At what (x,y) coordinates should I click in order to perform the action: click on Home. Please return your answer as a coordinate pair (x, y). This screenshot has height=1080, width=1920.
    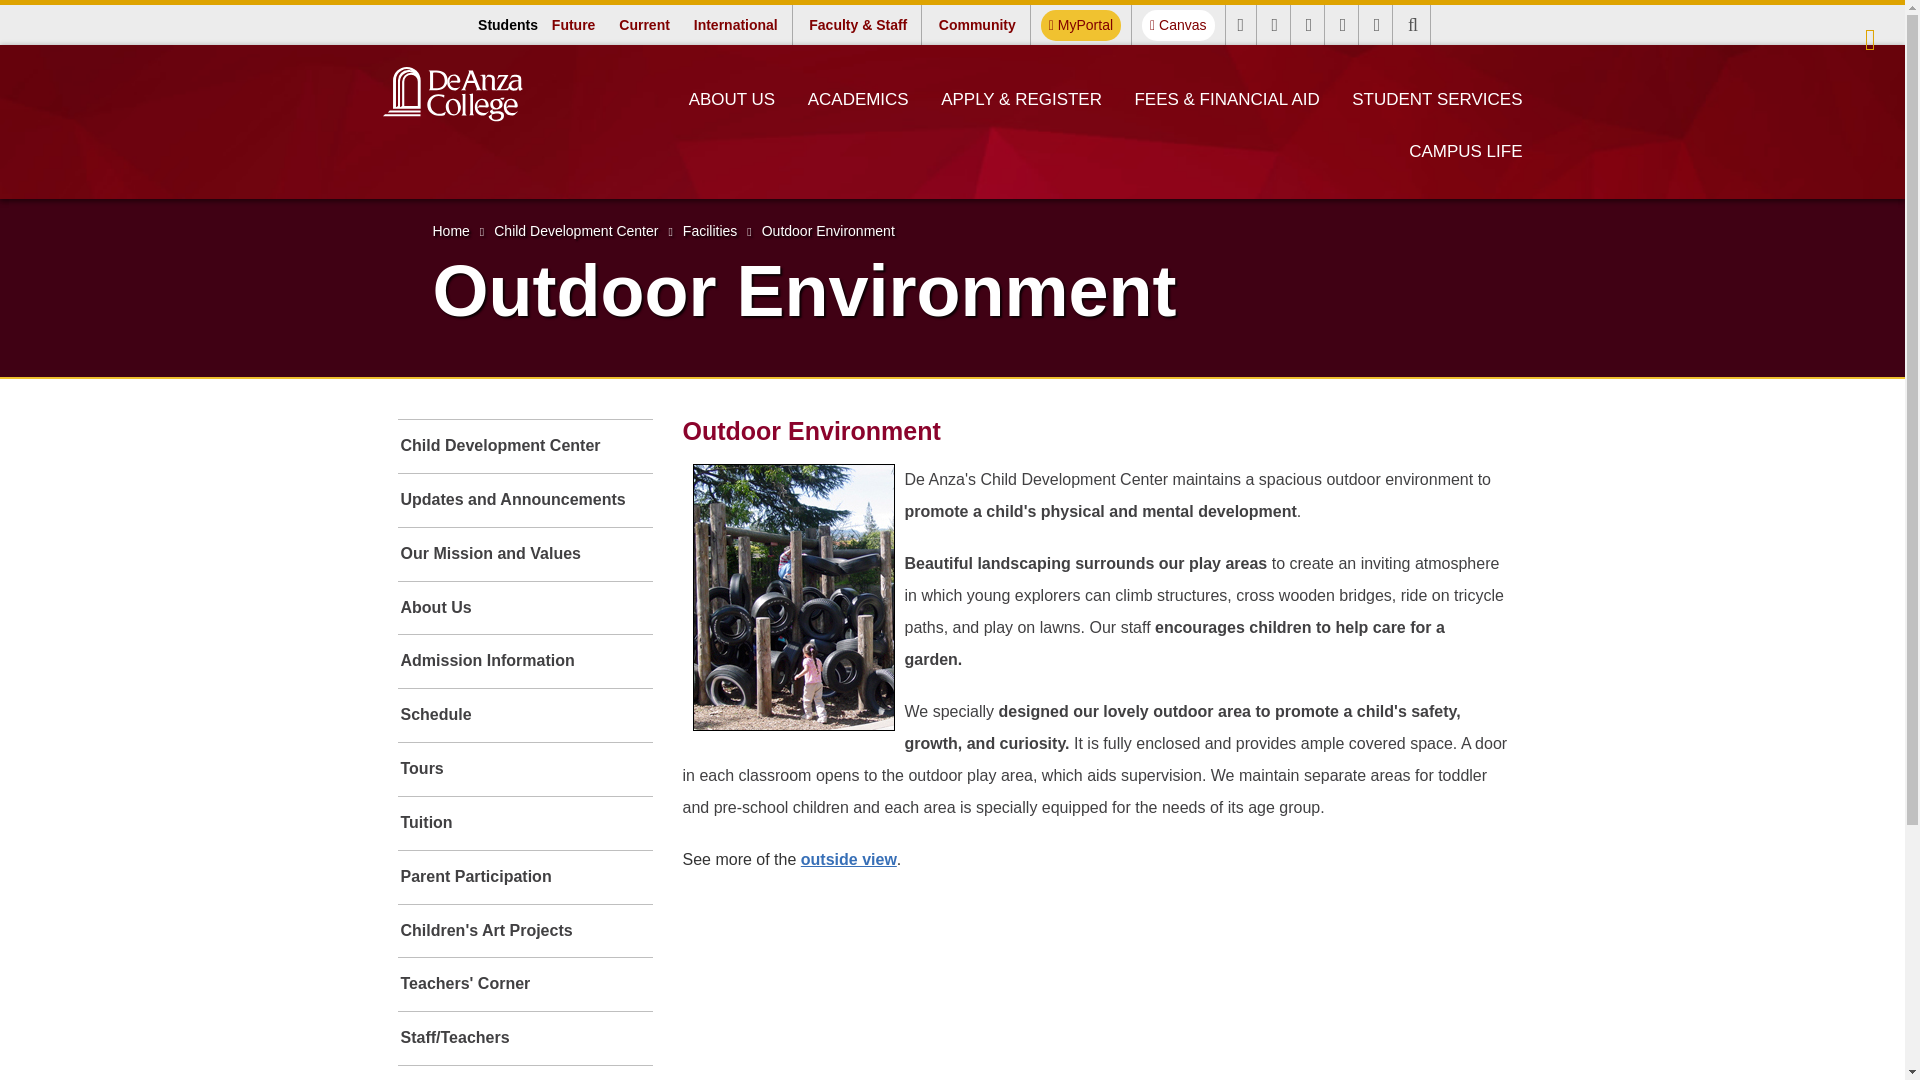
    Looking at the image, I should click on (450, 230).